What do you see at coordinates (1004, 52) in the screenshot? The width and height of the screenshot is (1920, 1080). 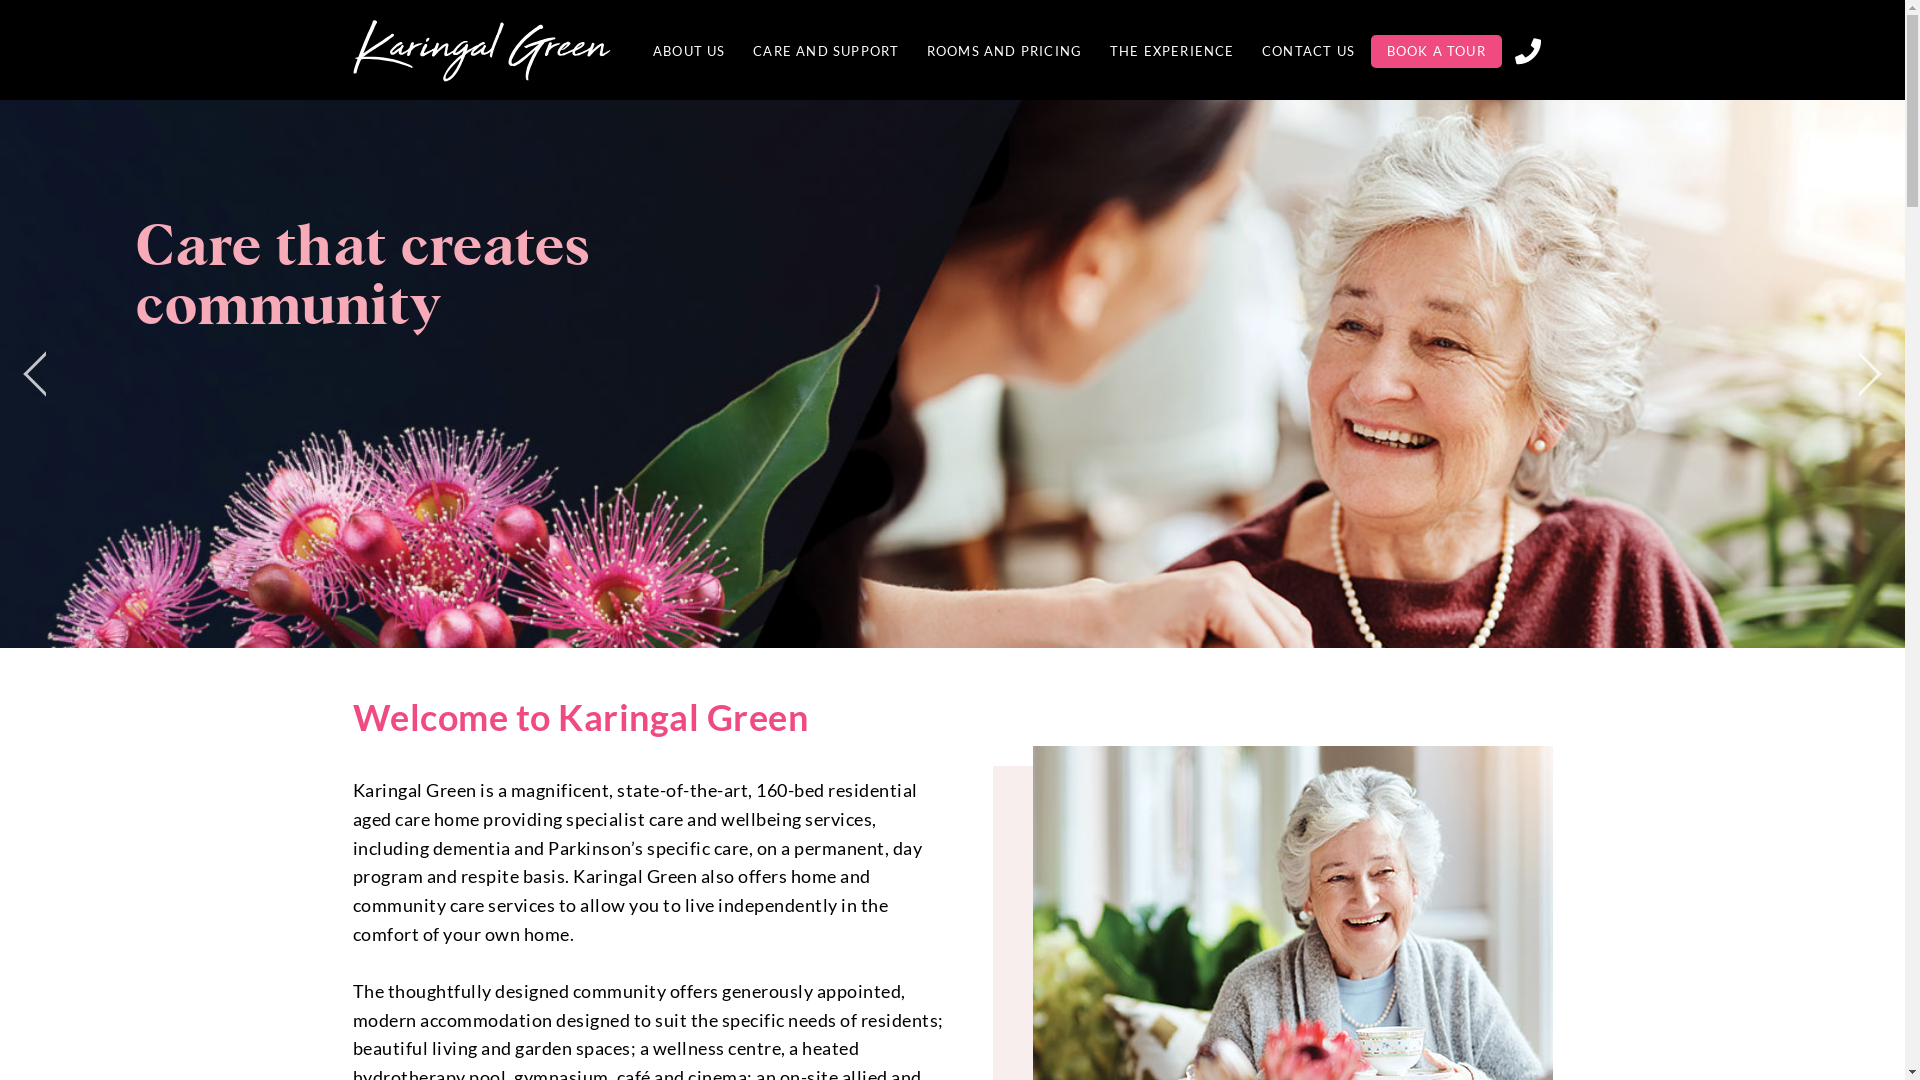 I see `ROOMS AND PRICING` at bounding box center [1004, 52].